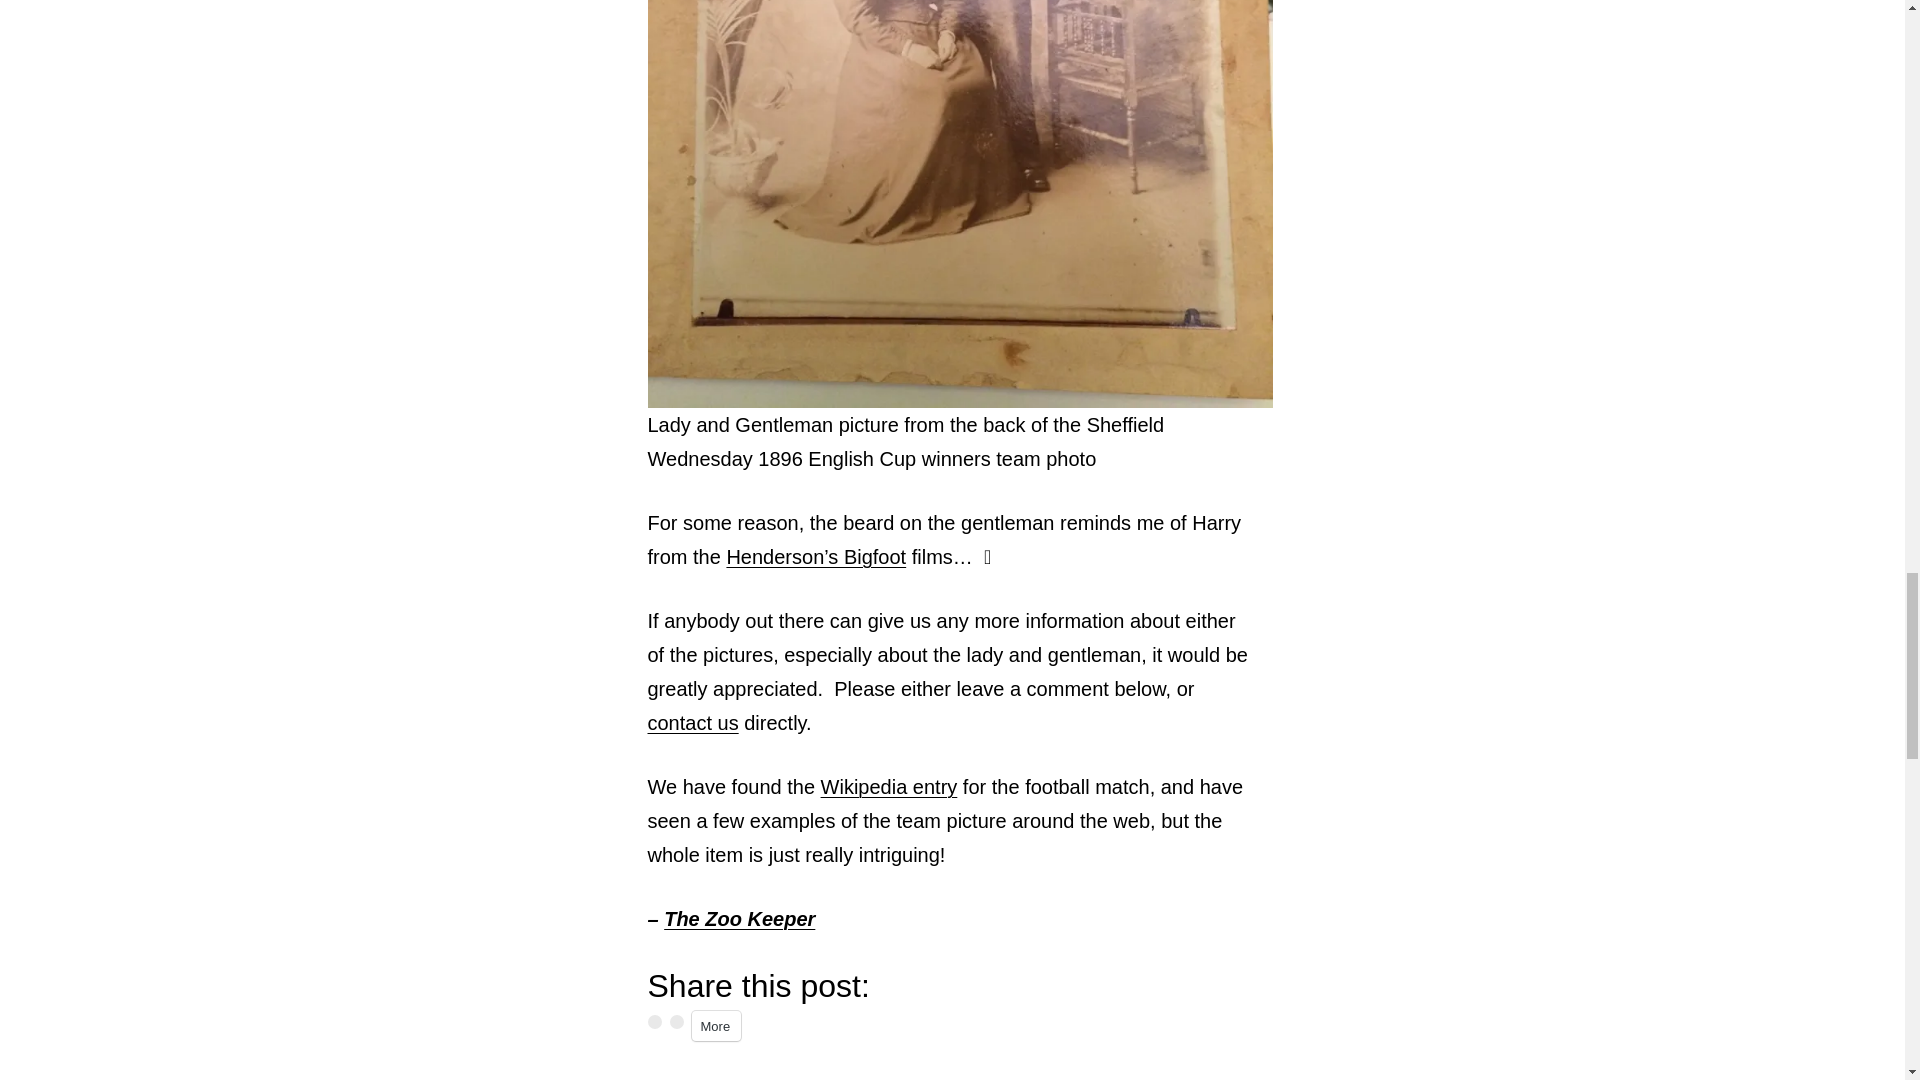 This screenshot has height=1080, width=1920. What do you see at coordinates (816, 557) in the screenshot?
I see `Harry and the Hendersons on IMDB` at bounding box center [816, 557].